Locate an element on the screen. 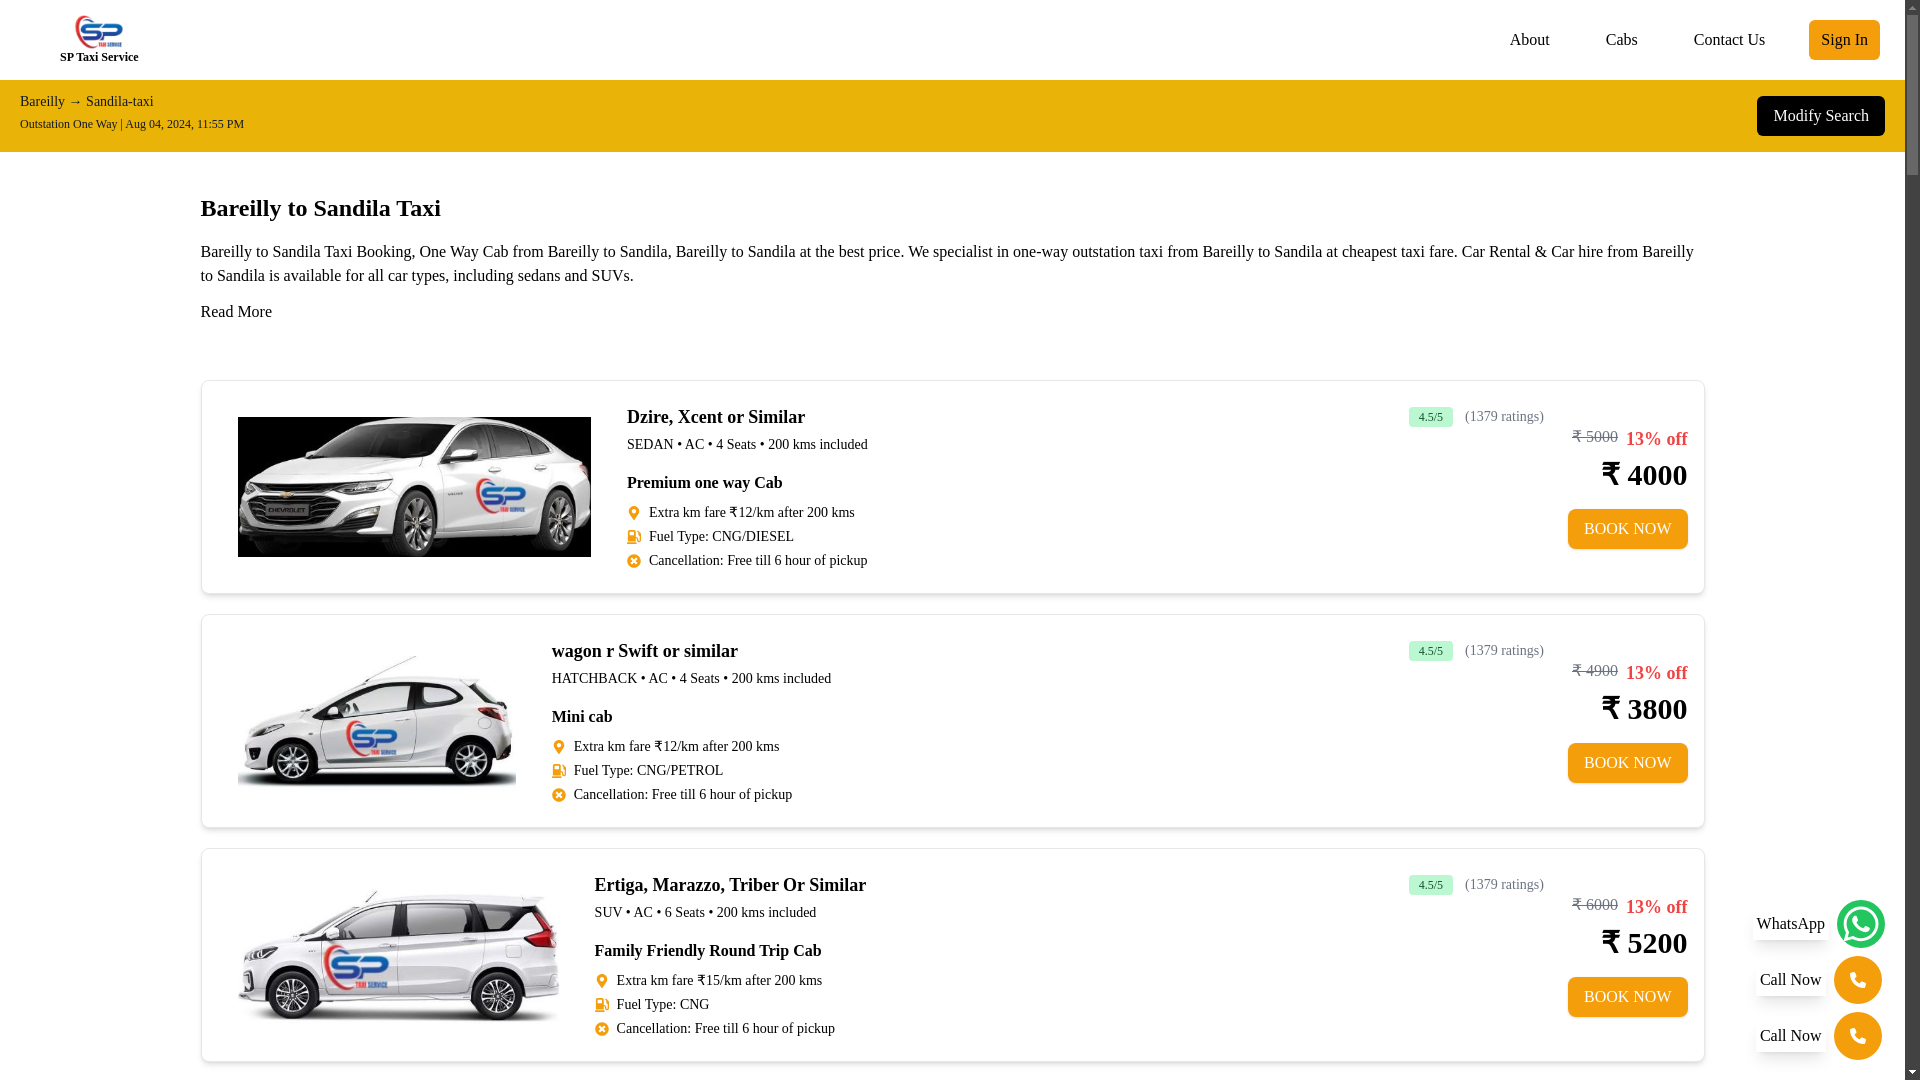 The image size is (1920, 1080). Read More is located at coordinates (236, 312).